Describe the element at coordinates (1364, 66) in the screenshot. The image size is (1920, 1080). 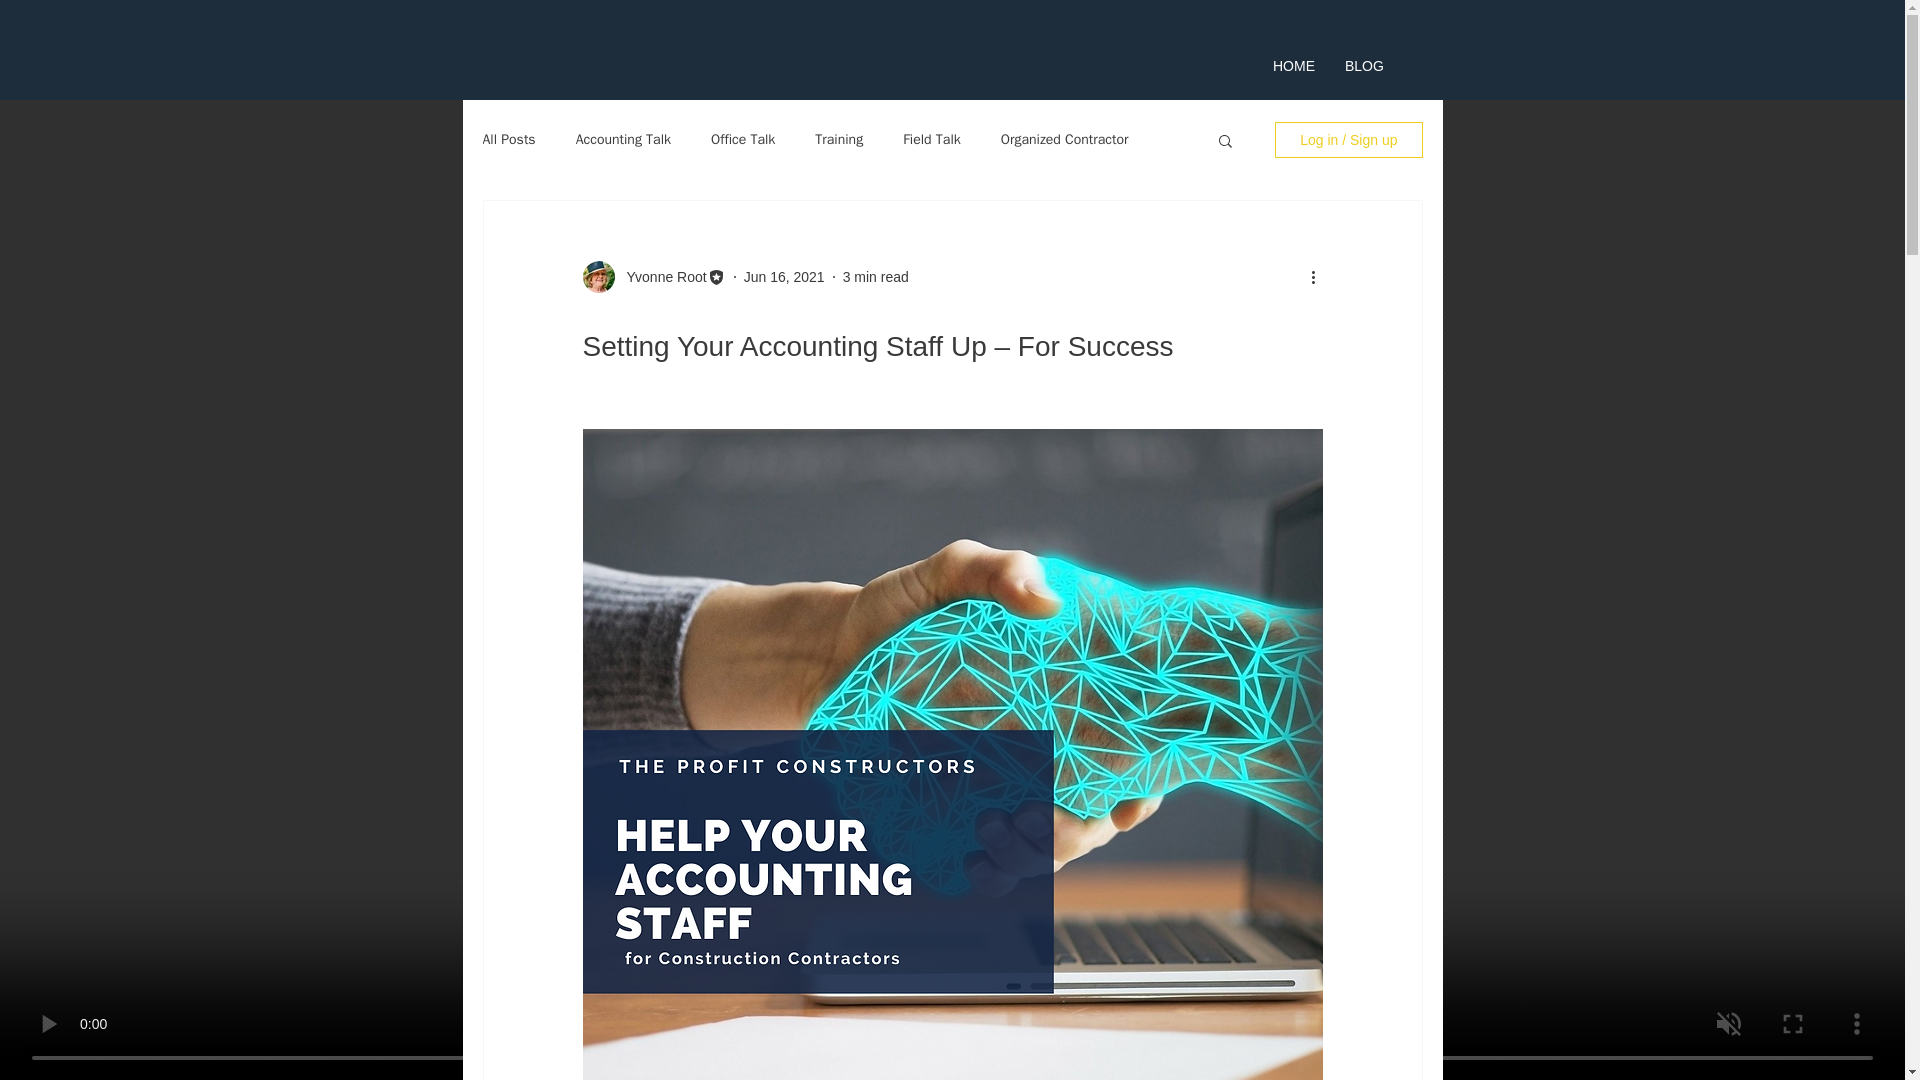
I see `BLOG` at that location.